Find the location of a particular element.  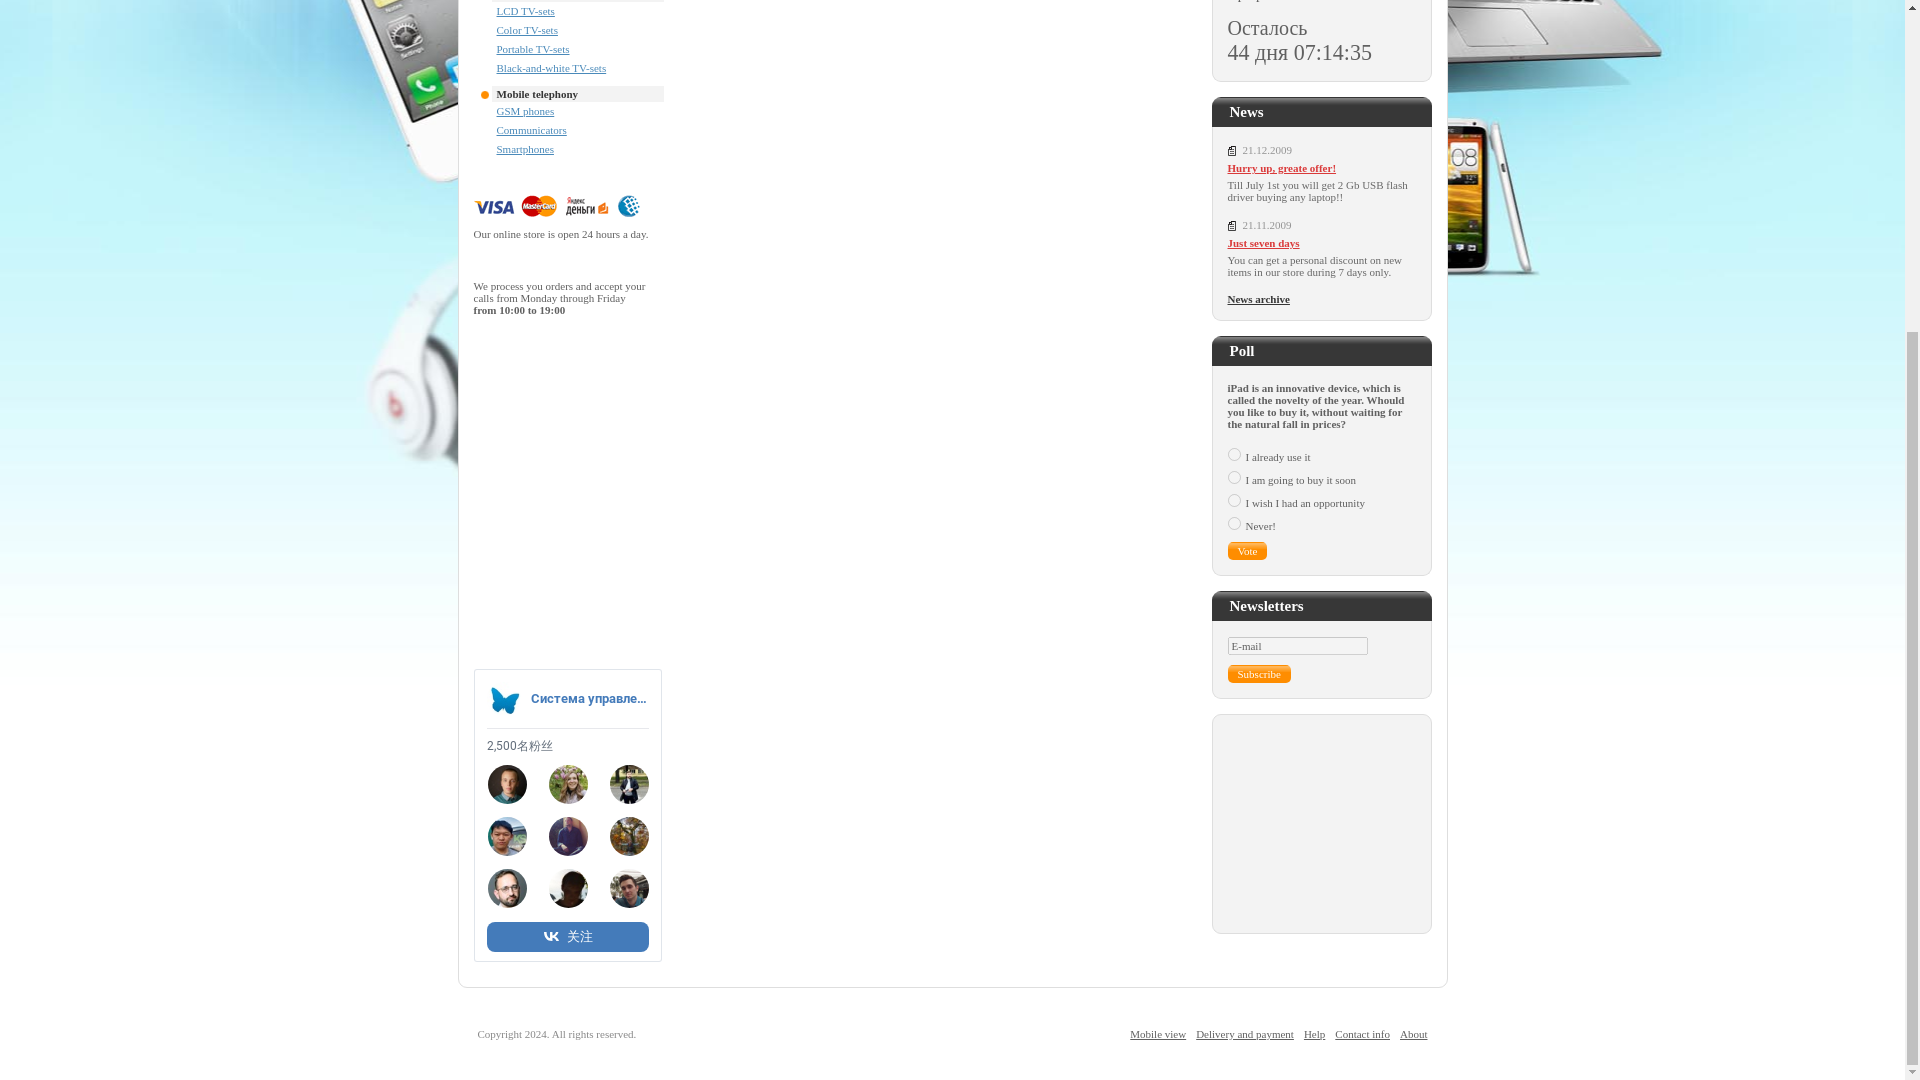

Portable TV-sets is located at coordinates (532, 49).